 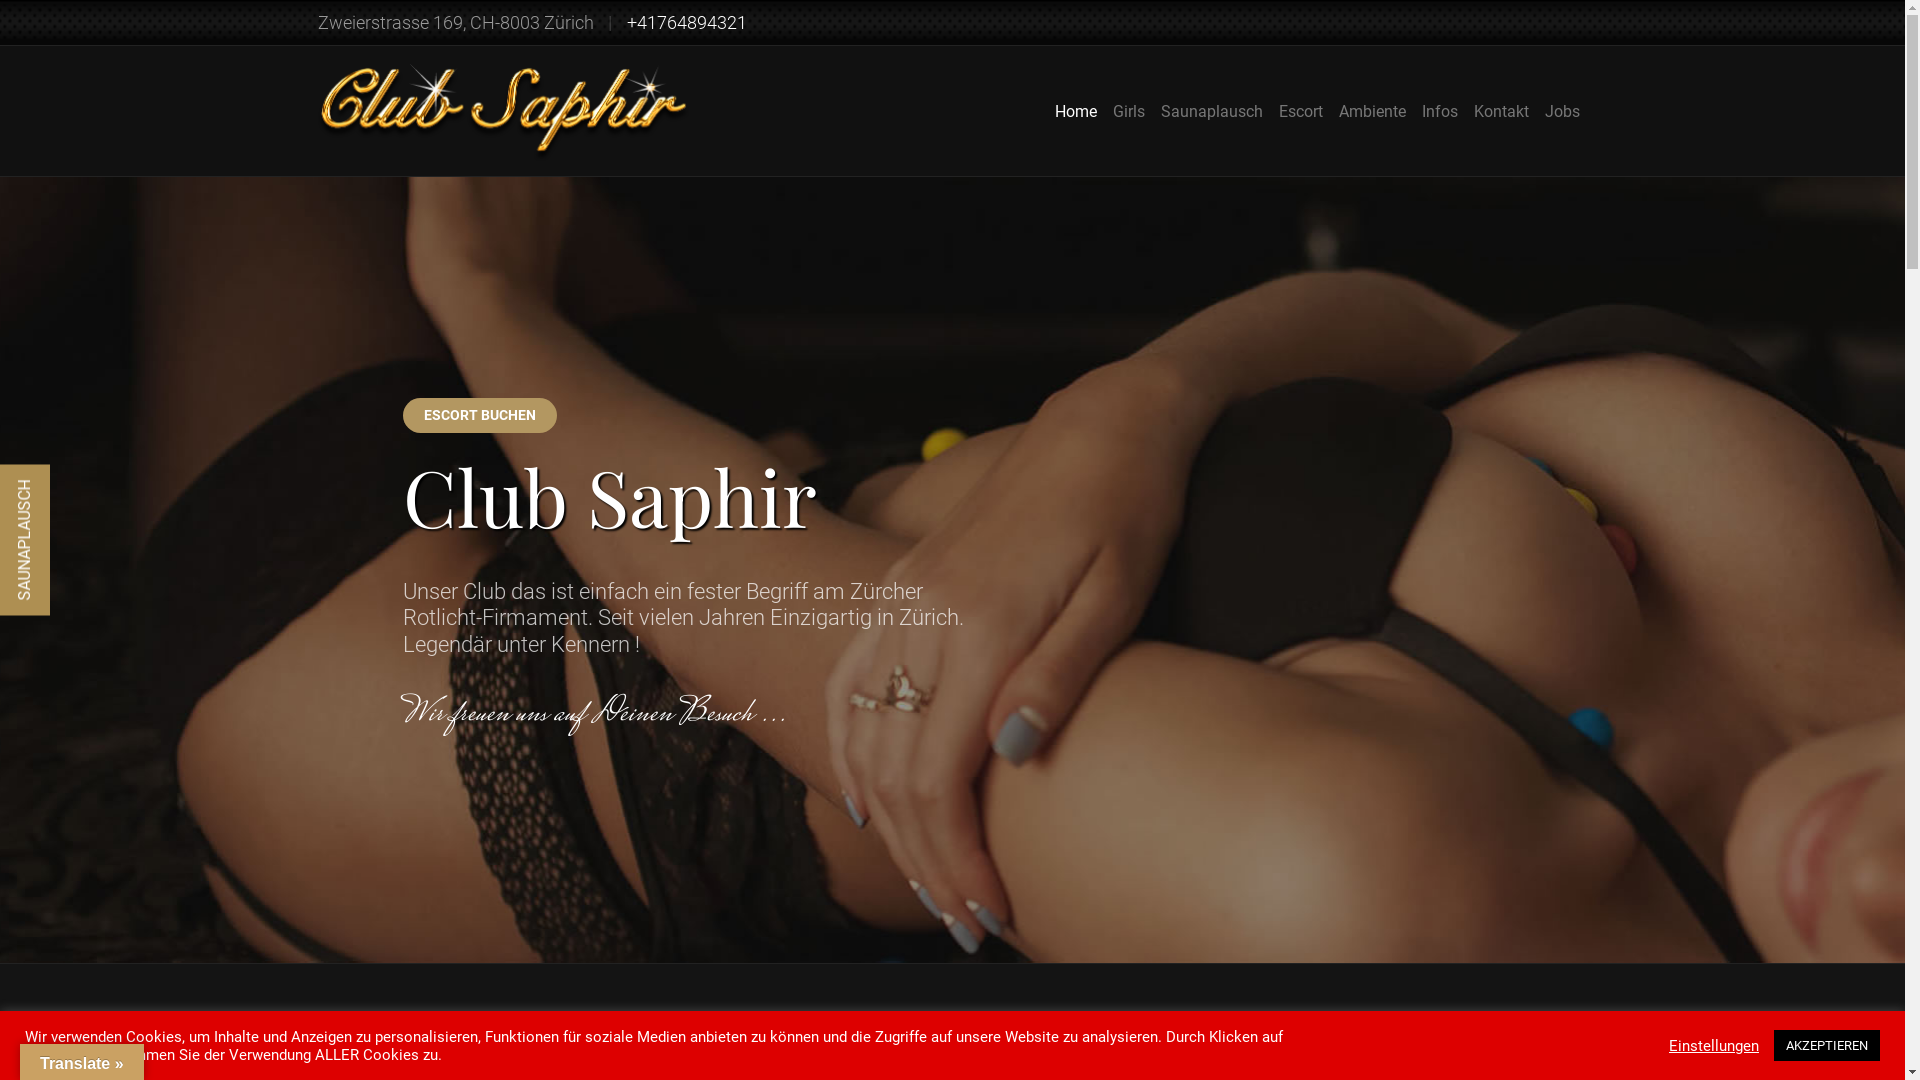 What do you see at coordinates (1714, 1045) in the screenshot?
I see `Einstellungen` at bounding box center [1714, 1045].